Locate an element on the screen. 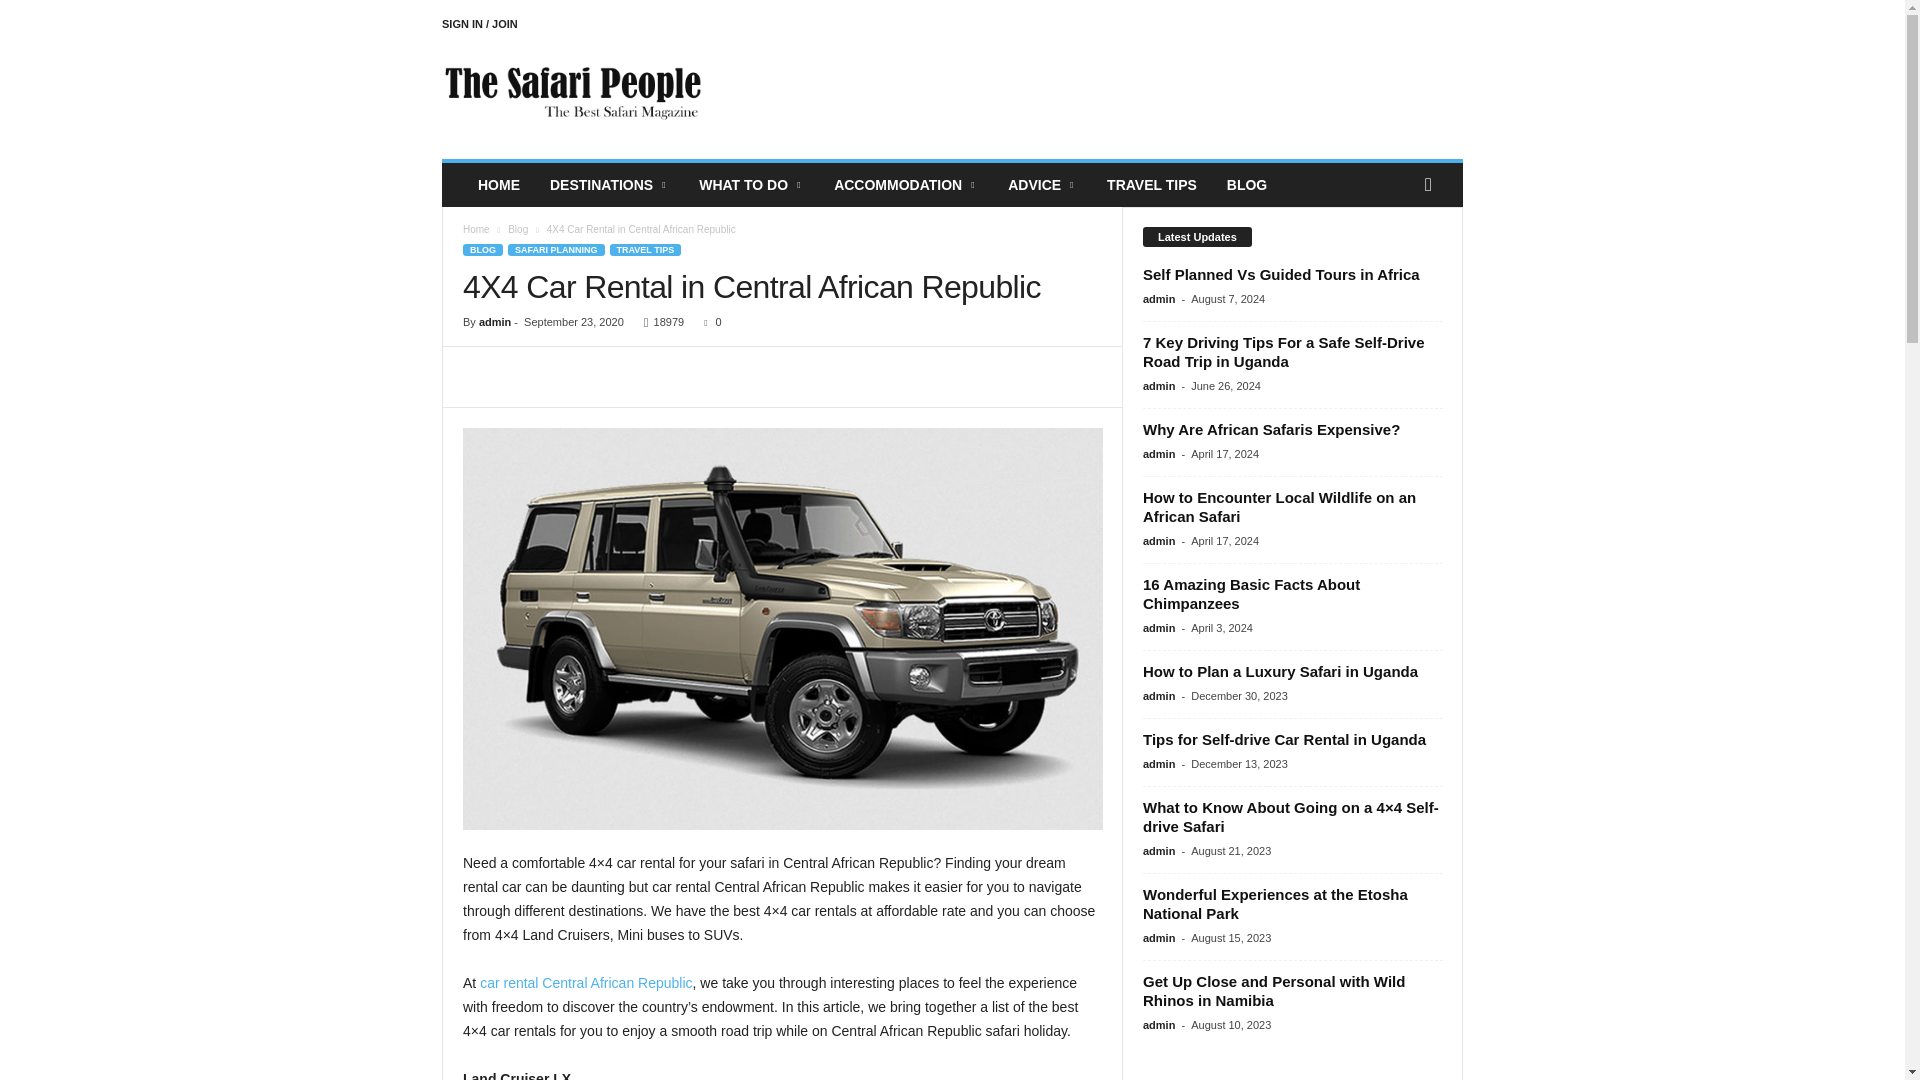  0 is located at coordinates (708, 322).